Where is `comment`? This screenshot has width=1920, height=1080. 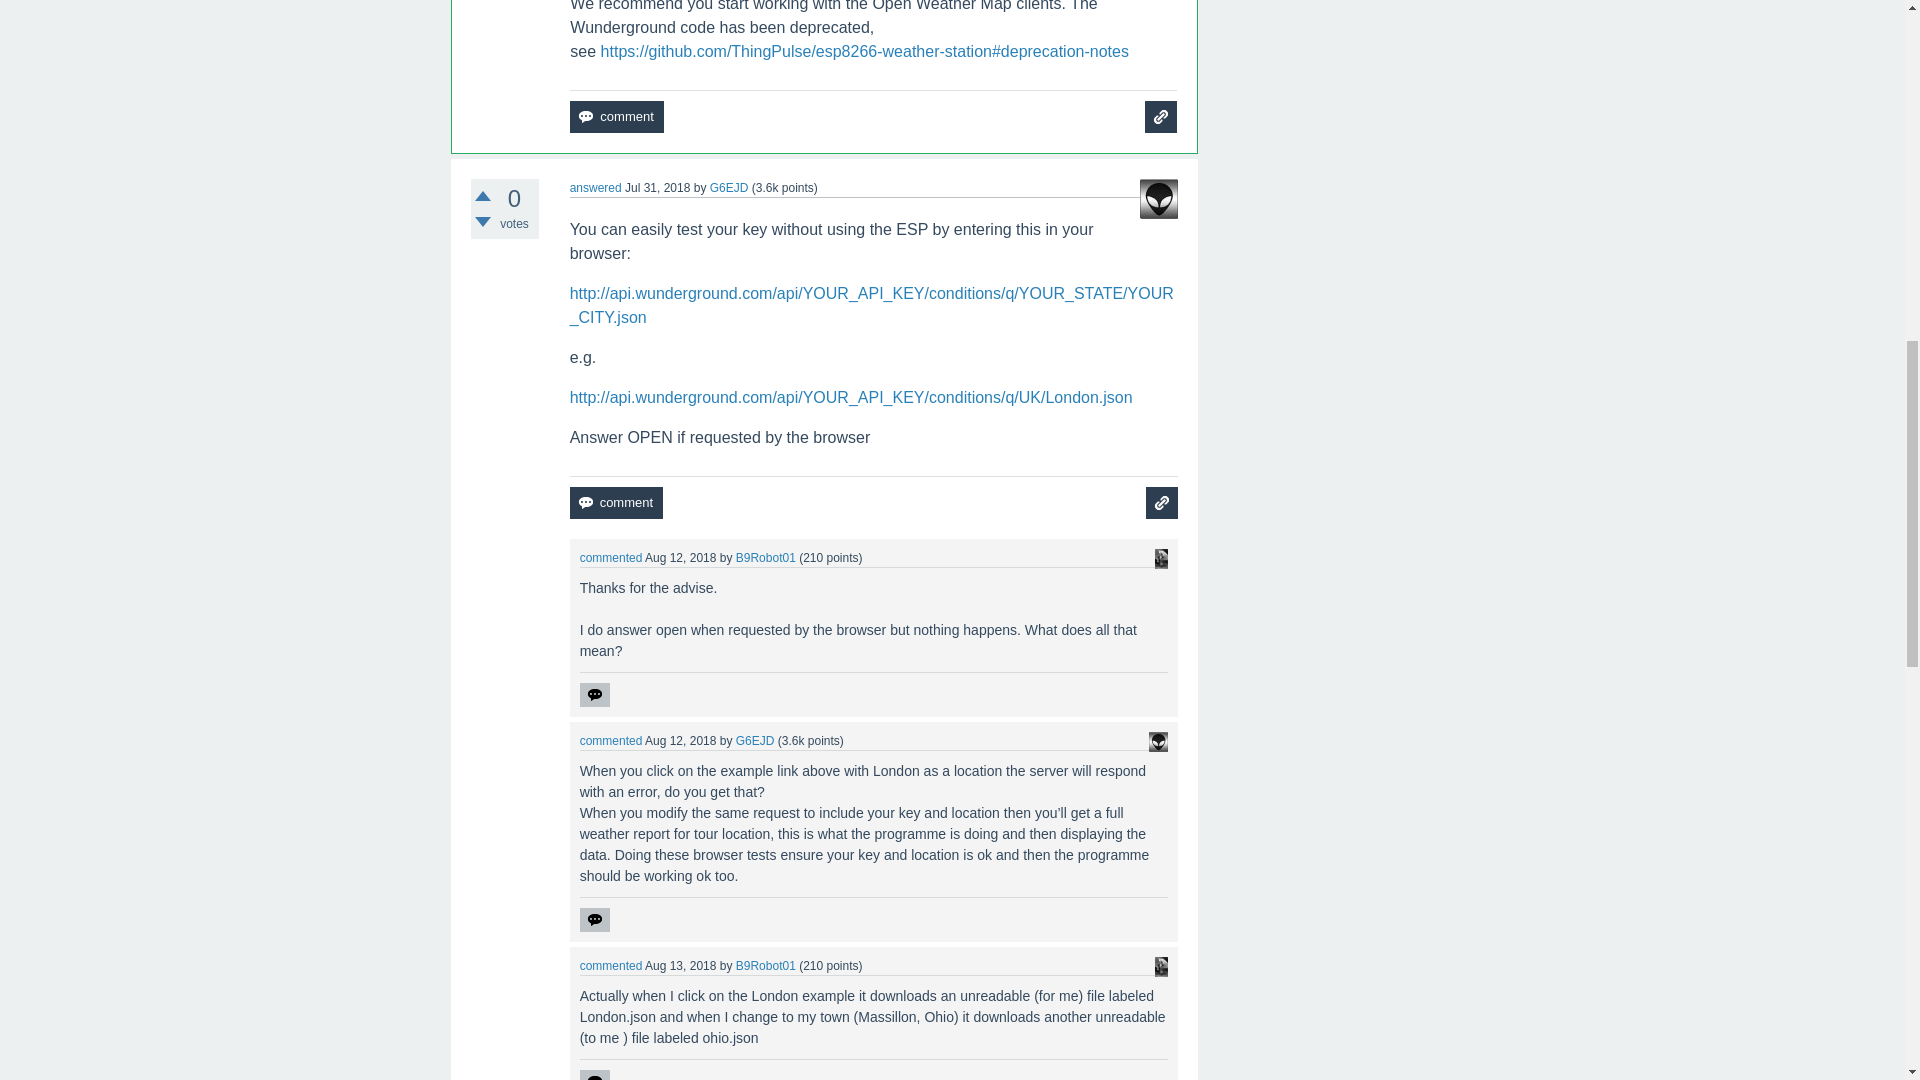 comment is located at coordinates (616, 116).